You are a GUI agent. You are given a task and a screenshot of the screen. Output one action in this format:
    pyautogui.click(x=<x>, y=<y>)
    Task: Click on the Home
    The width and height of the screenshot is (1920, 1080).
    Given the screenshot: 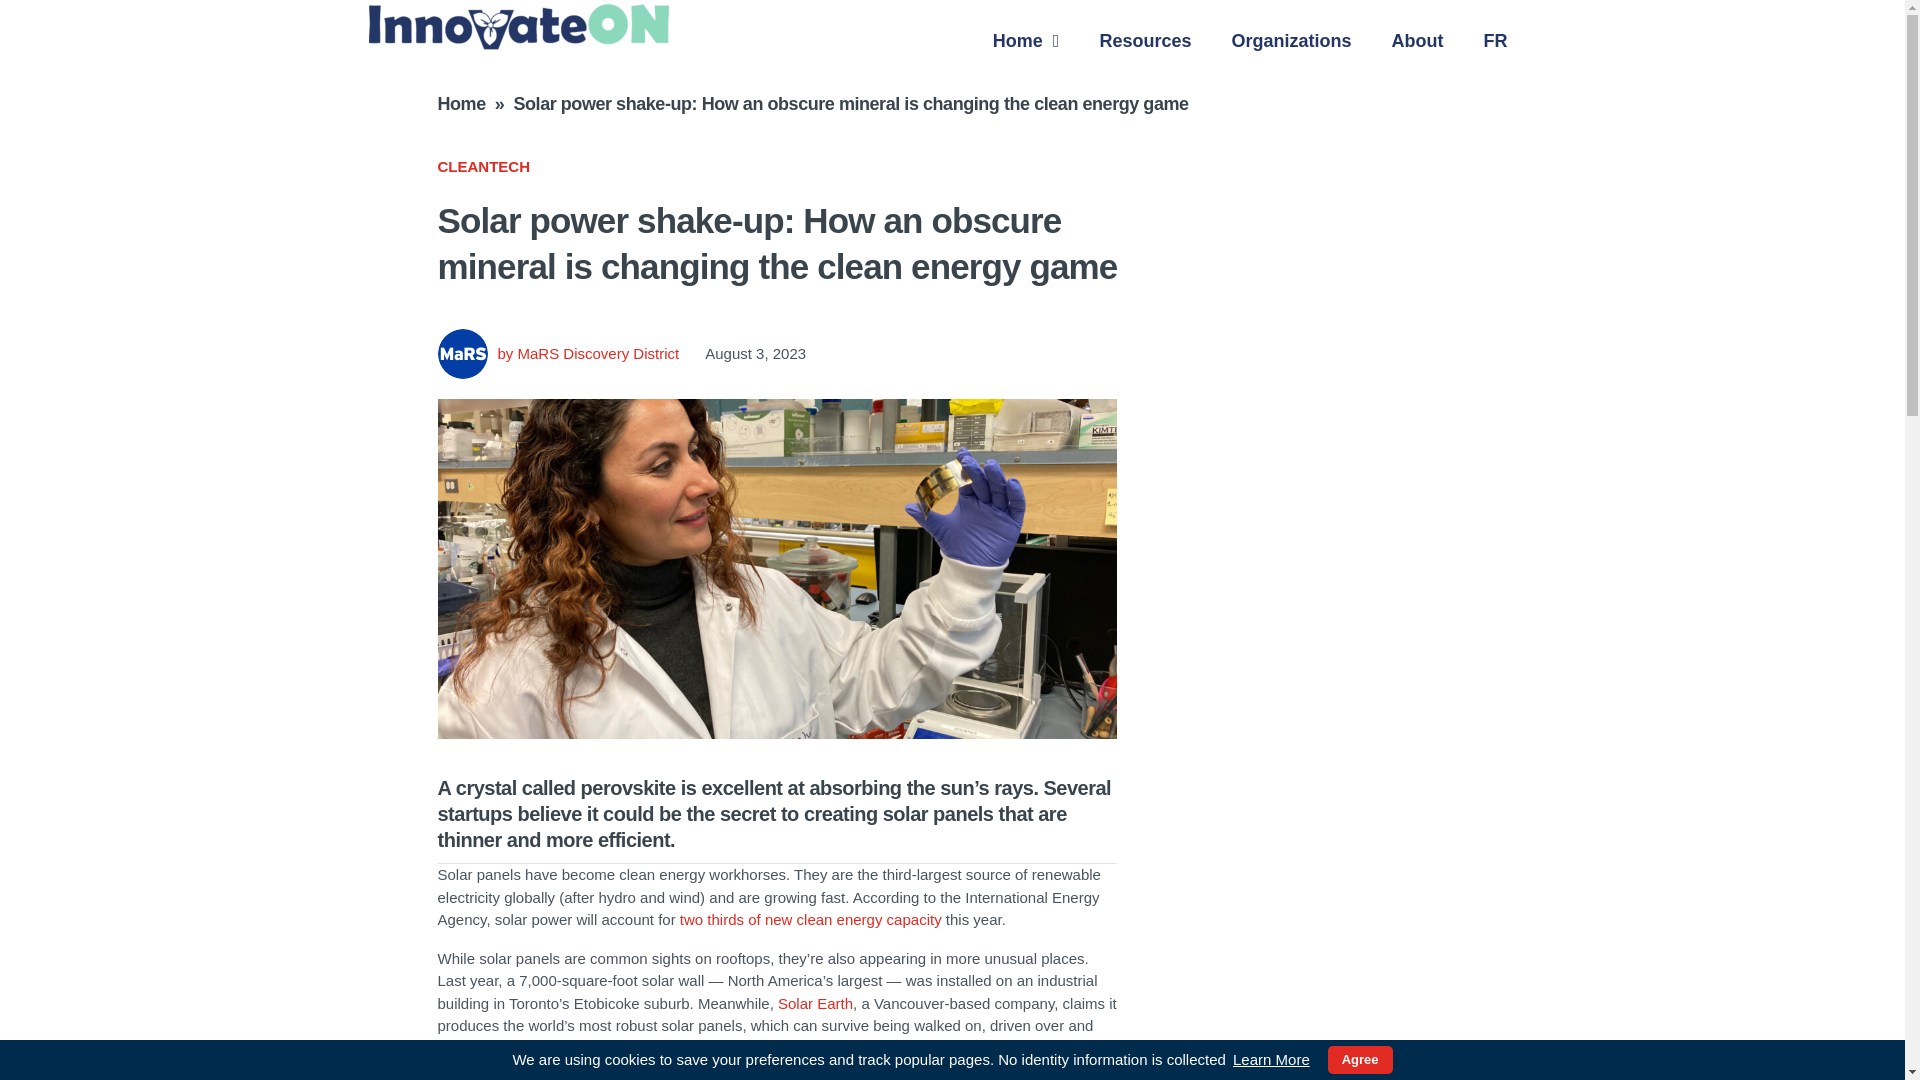 What is the action you would take?
    pyautogui.click(x=1026, y=40)
    